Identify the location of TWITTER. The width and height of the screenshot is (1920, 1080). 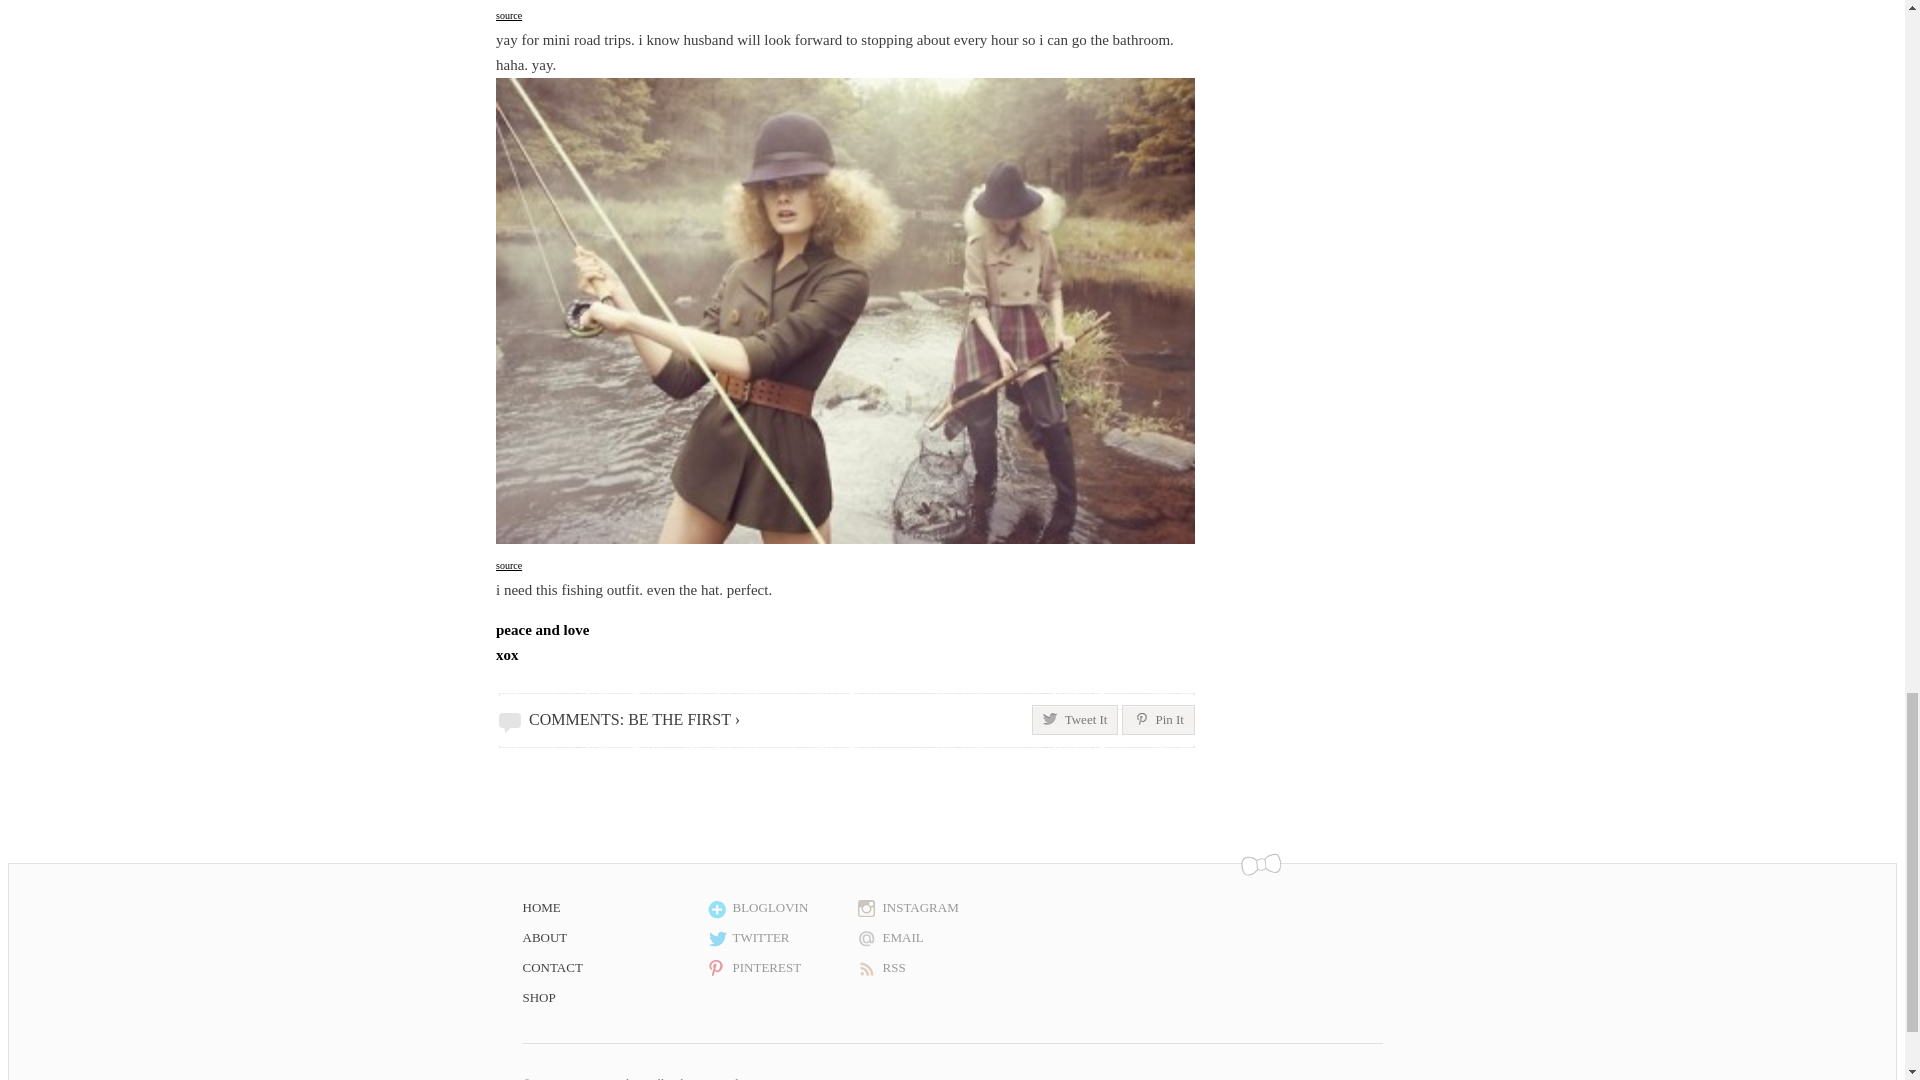
(777, 938).